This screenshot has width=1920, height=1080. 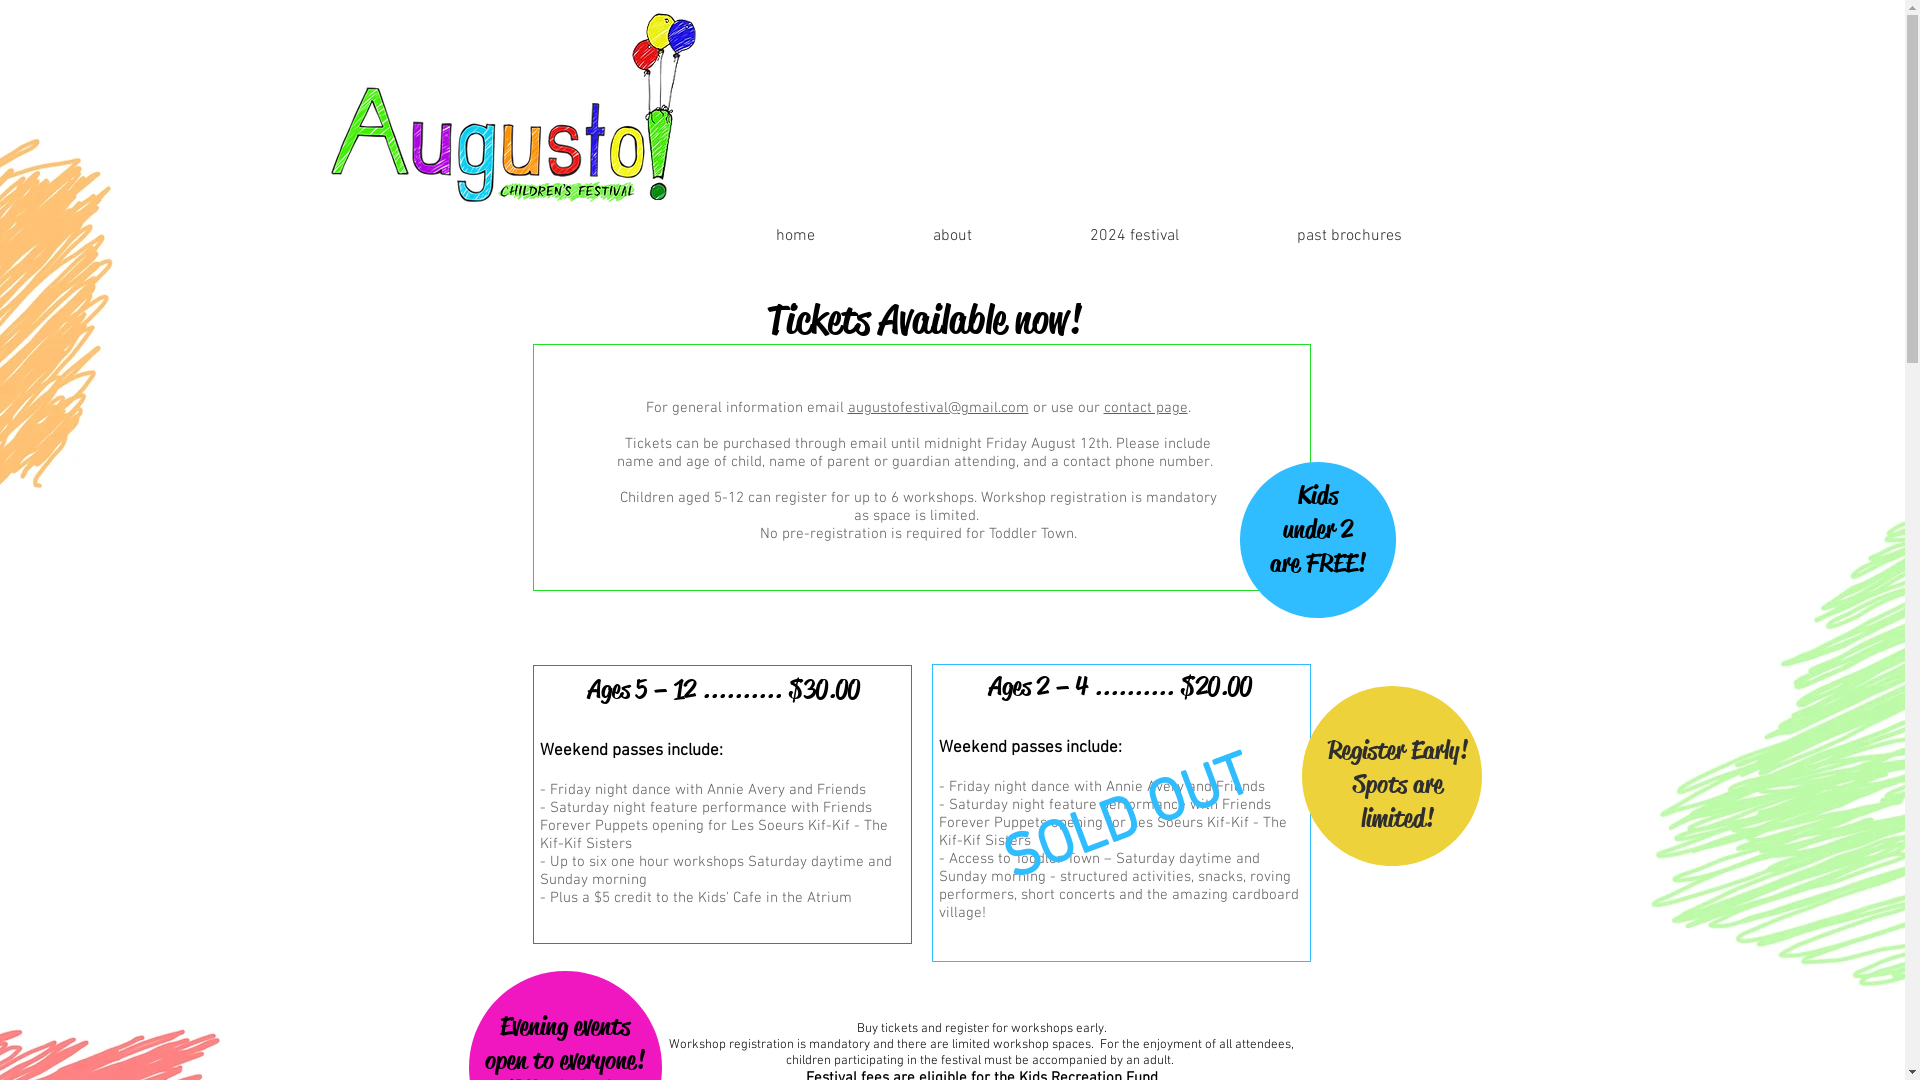 I want to click on home, so click(x=751, y=236).